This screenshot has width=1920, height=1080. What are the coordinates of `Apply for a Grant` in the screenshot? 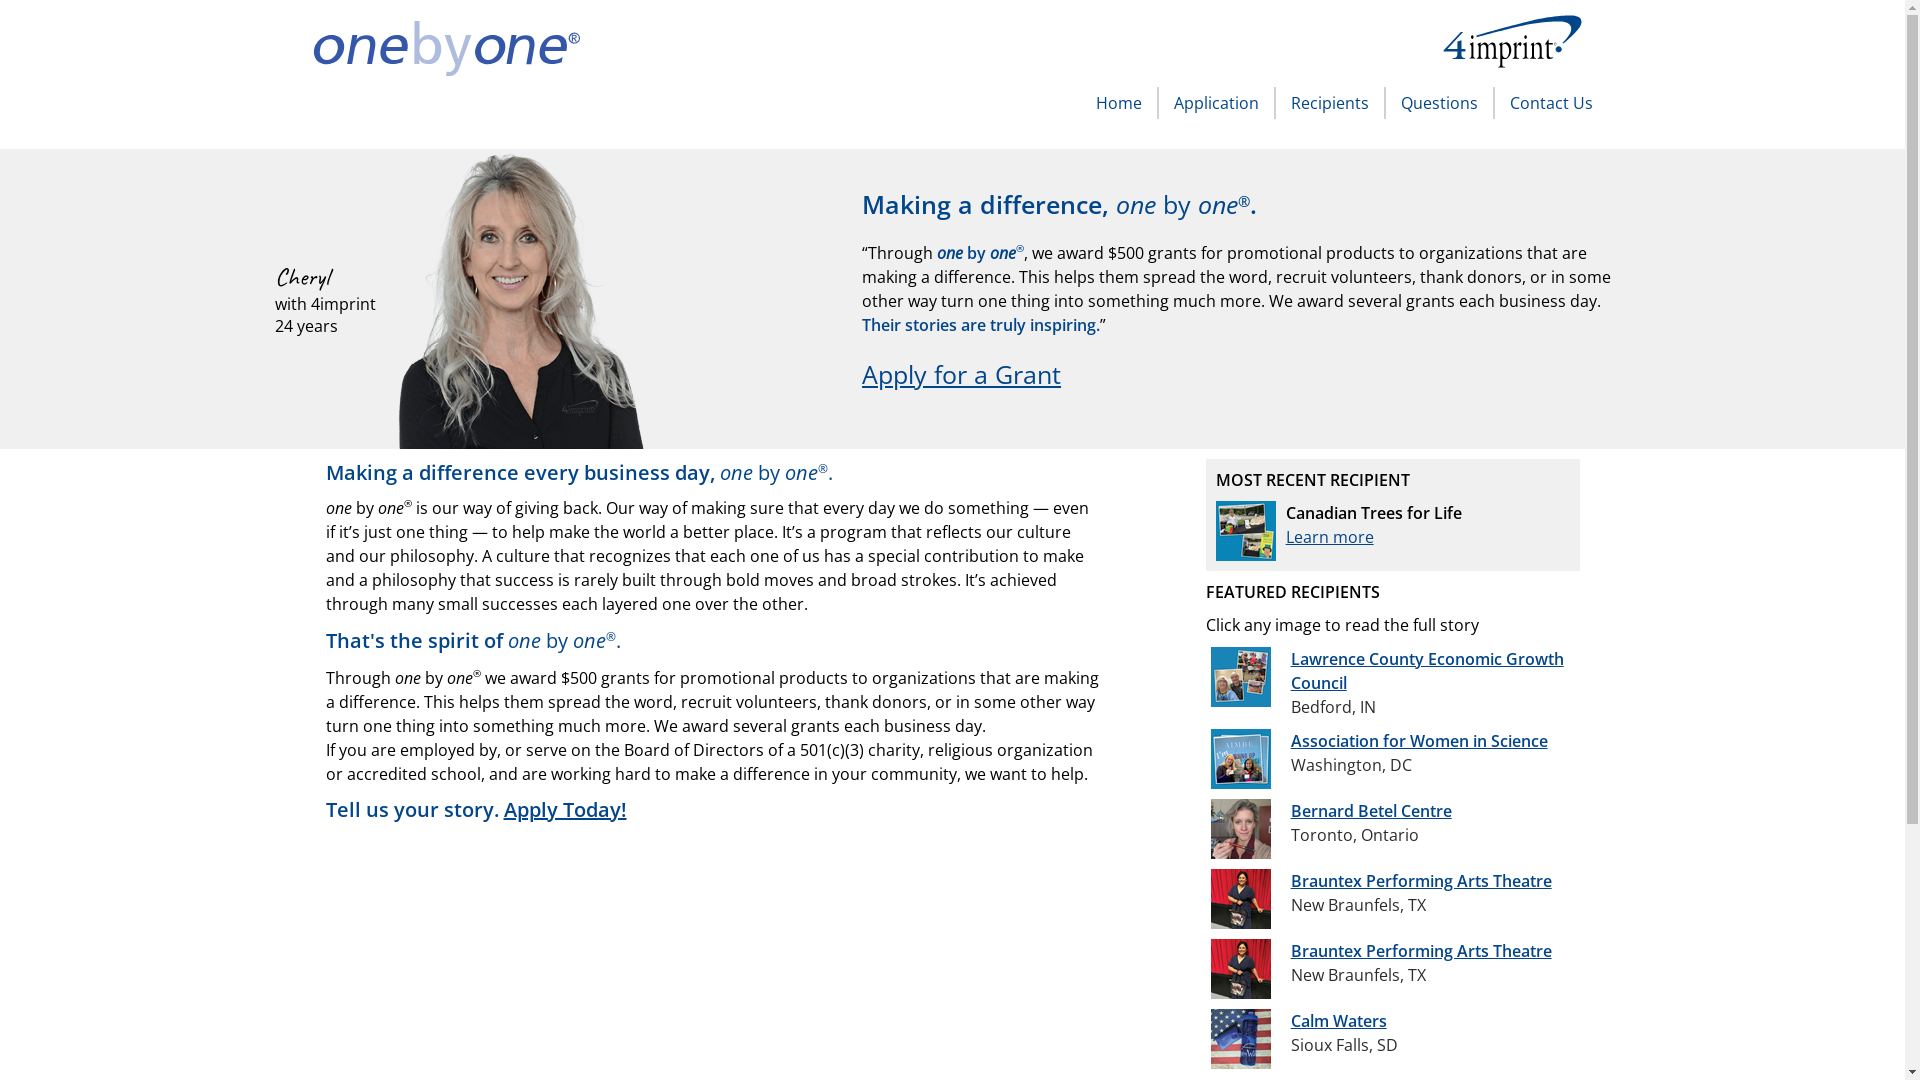 It's located at (962, 374).